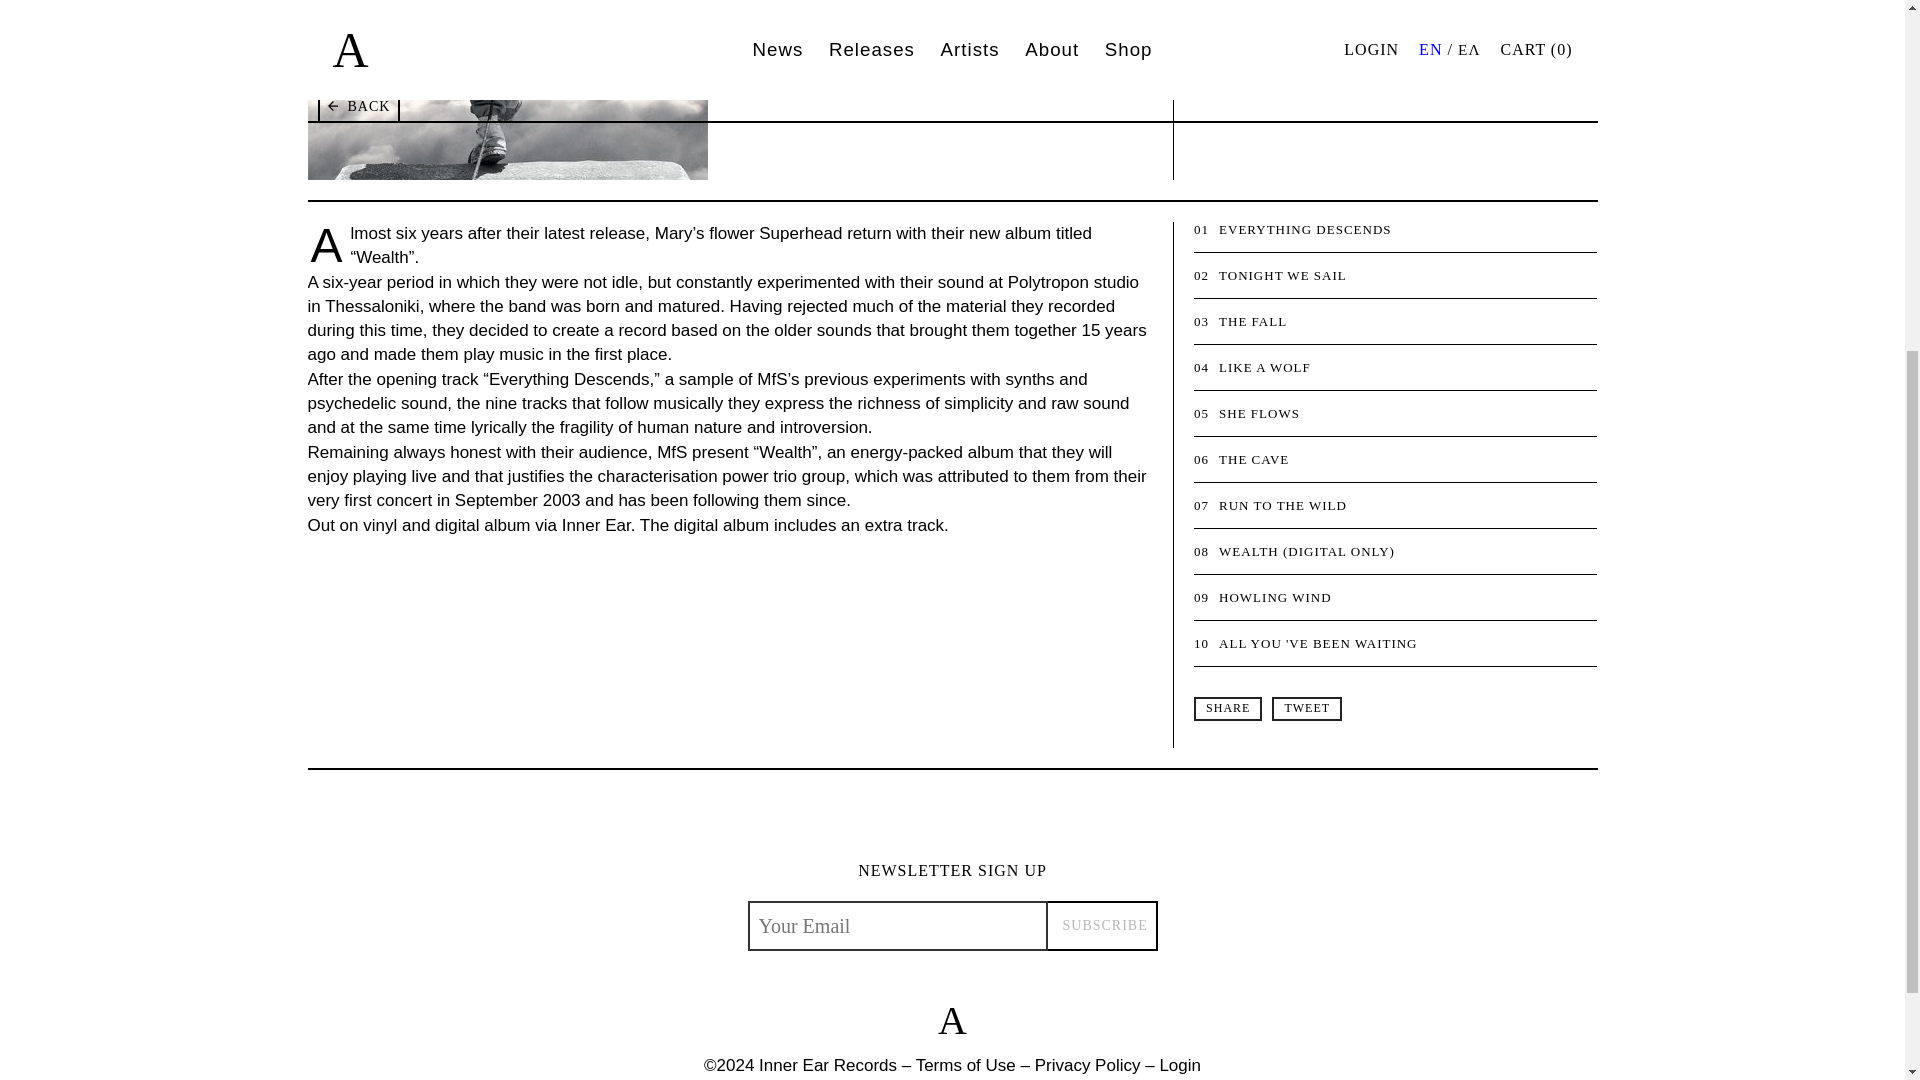 The image size is (1920, 1080). What do you see at coordinates (1180, 1065) in the screenshot?
I see `Login` at bounding box center [1180, 1065].